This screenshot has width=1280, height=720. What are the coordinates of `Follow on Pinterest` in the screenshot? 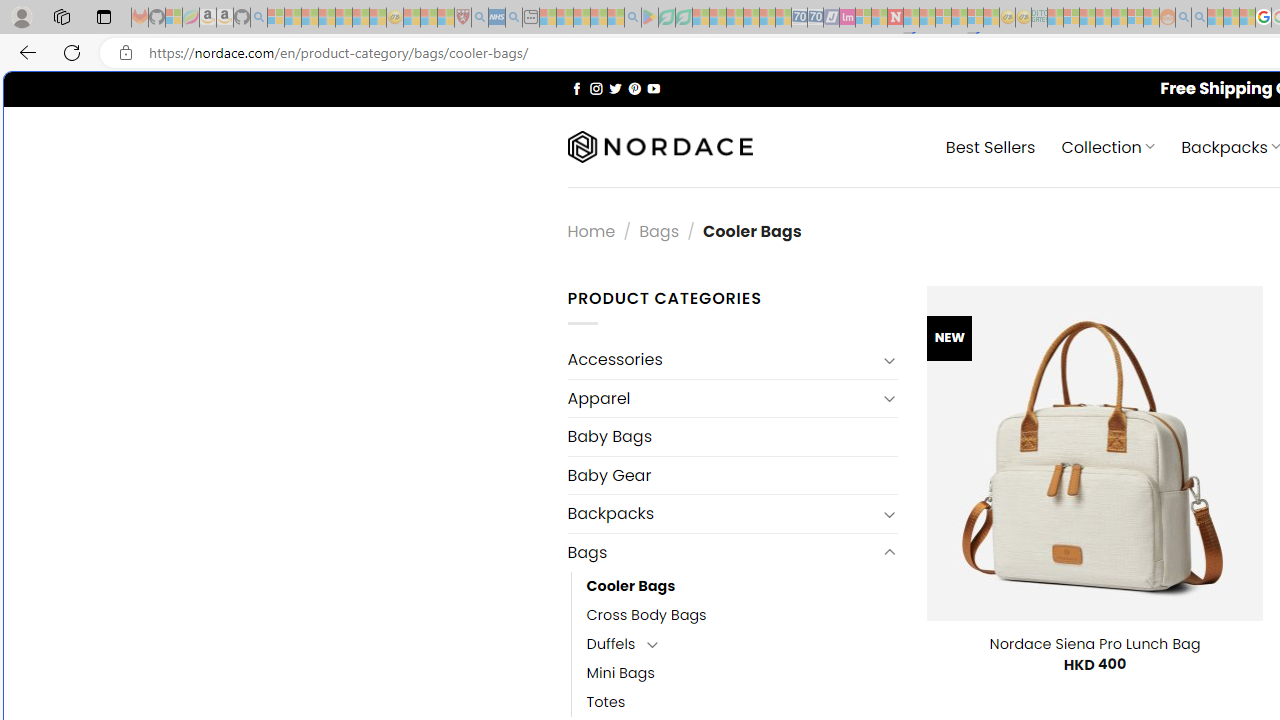 It's located at (634, 88).